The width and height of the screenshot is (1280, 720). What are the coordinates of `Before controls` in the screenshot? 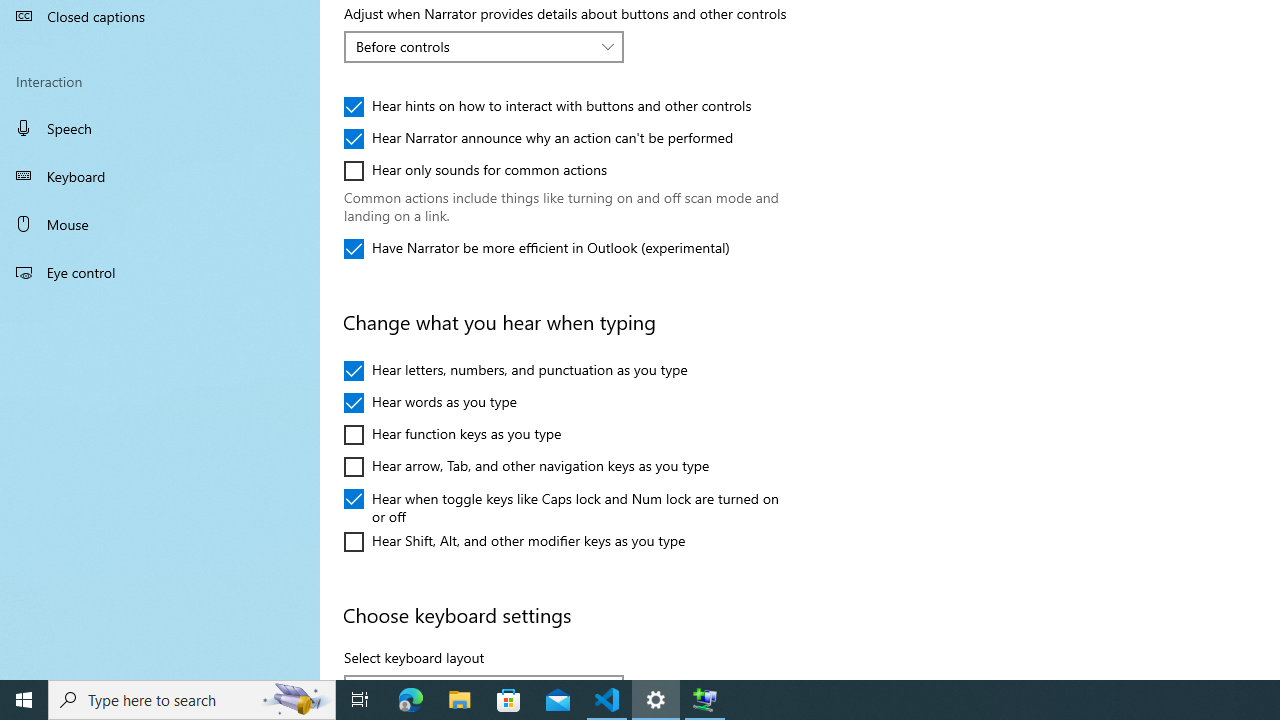 It's located at (473, 46).